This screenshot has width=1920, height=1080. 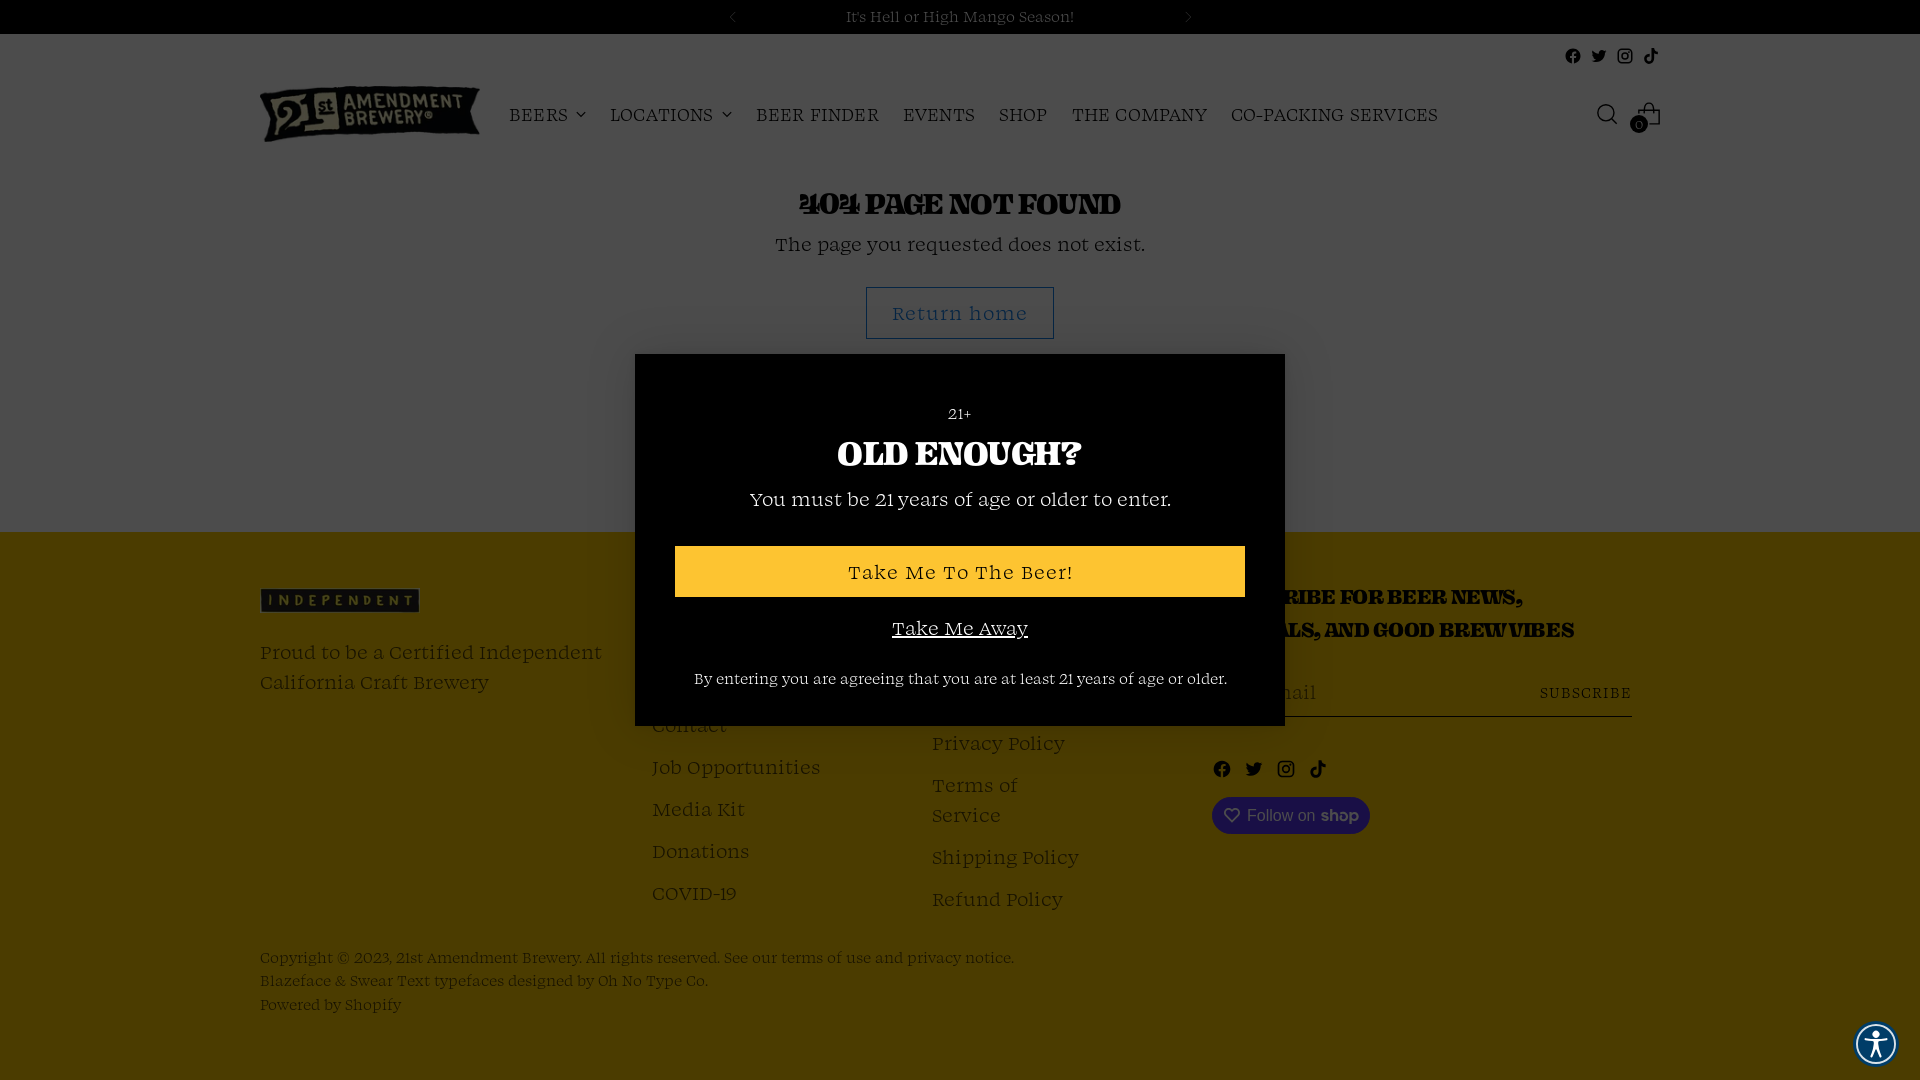 I want to click on 21st Amendment Brewery on Instagram, so click(x=1625, y=56).